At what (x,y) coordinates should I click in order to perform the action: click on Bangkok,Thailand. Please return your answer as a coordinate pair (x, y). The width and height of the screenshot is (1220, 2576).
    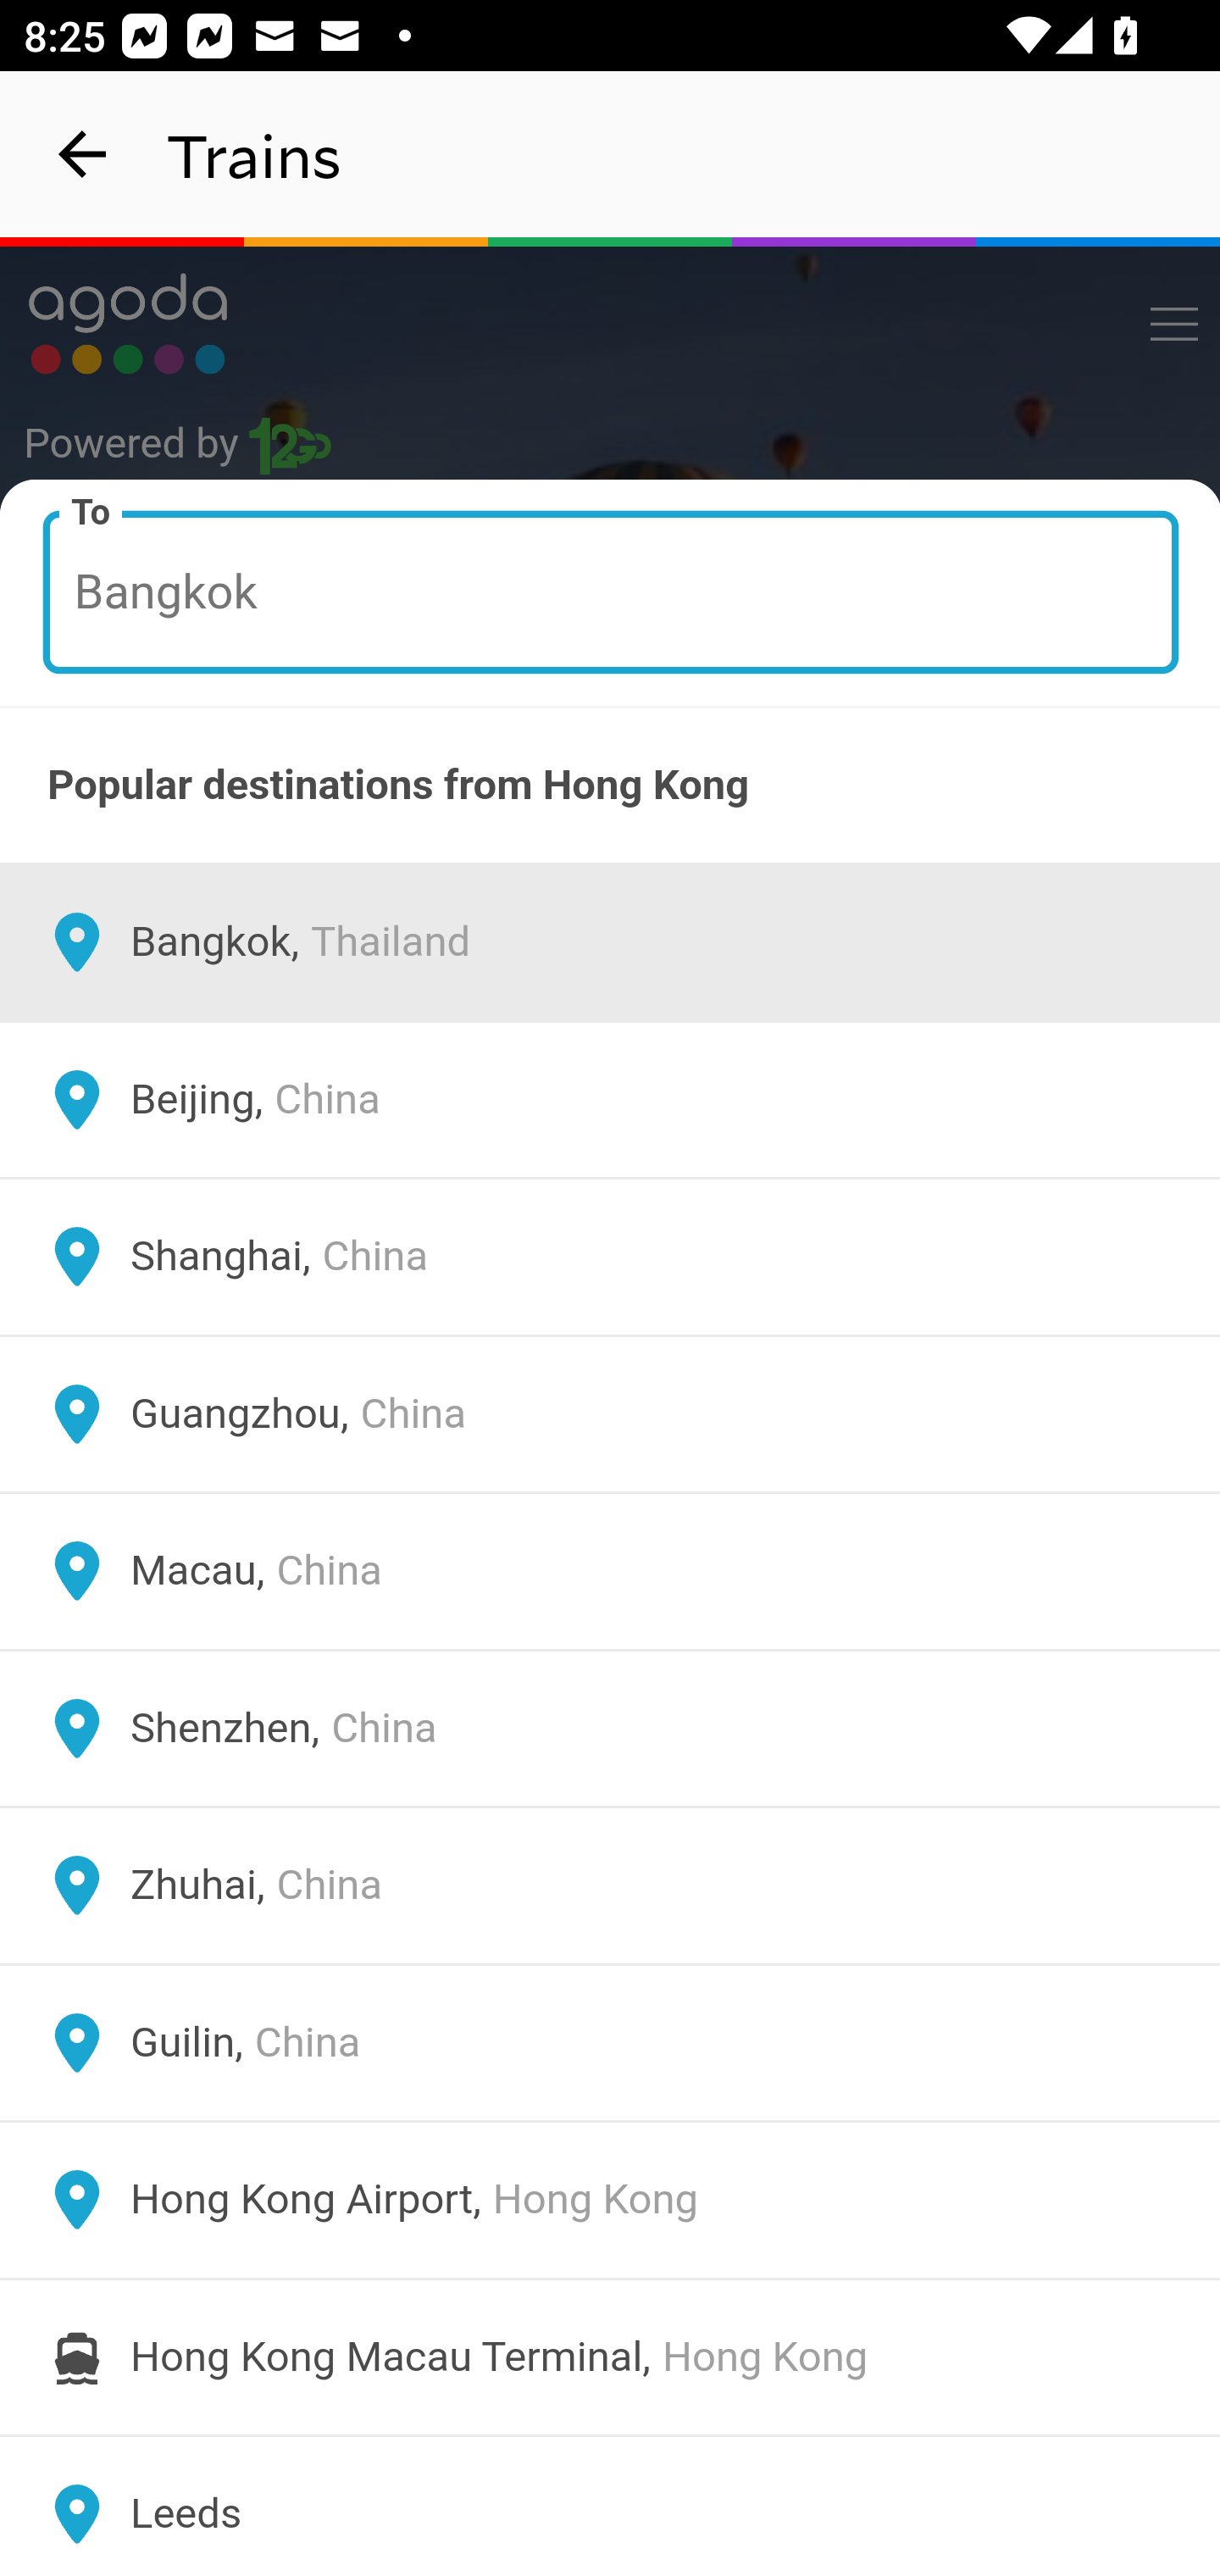
    Looking at the image, I should click on (610, 942).